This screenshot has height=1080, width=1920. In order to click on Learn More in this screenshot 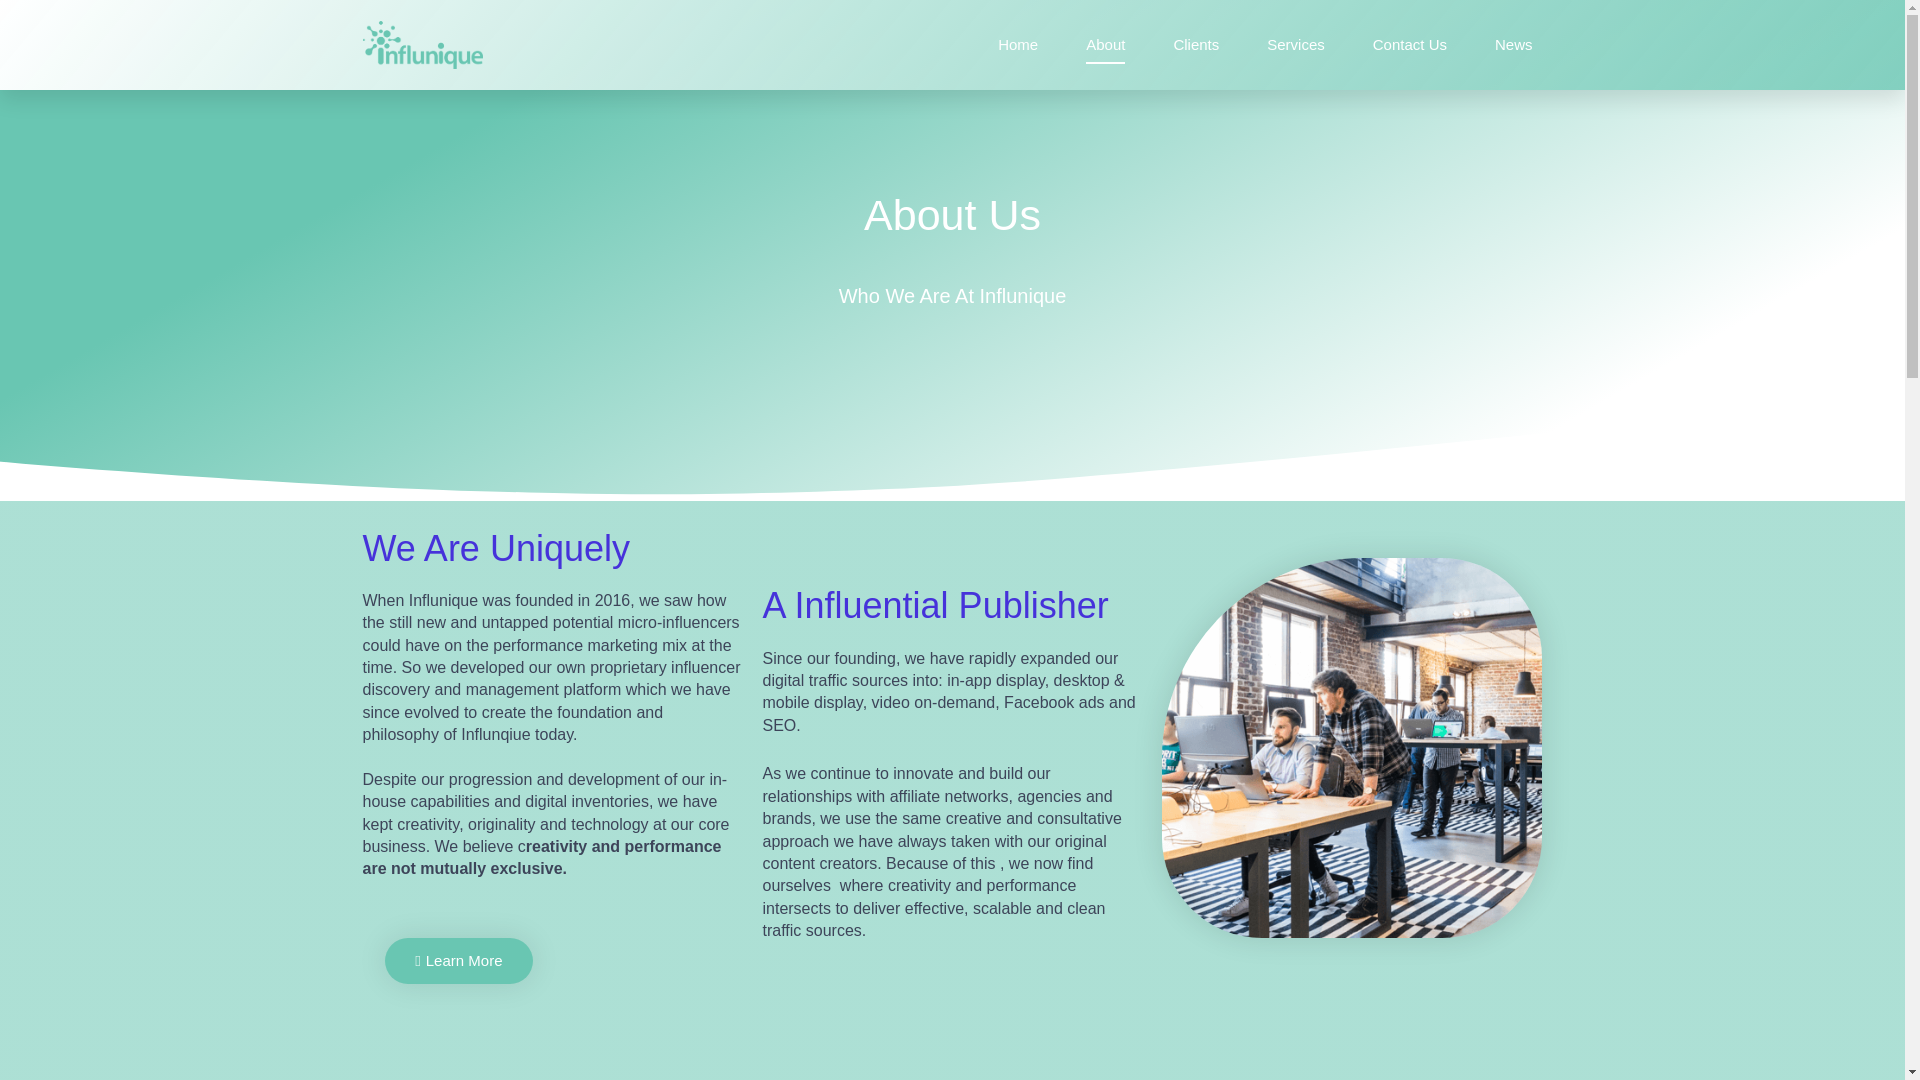, I will do `click(458, 960)`.